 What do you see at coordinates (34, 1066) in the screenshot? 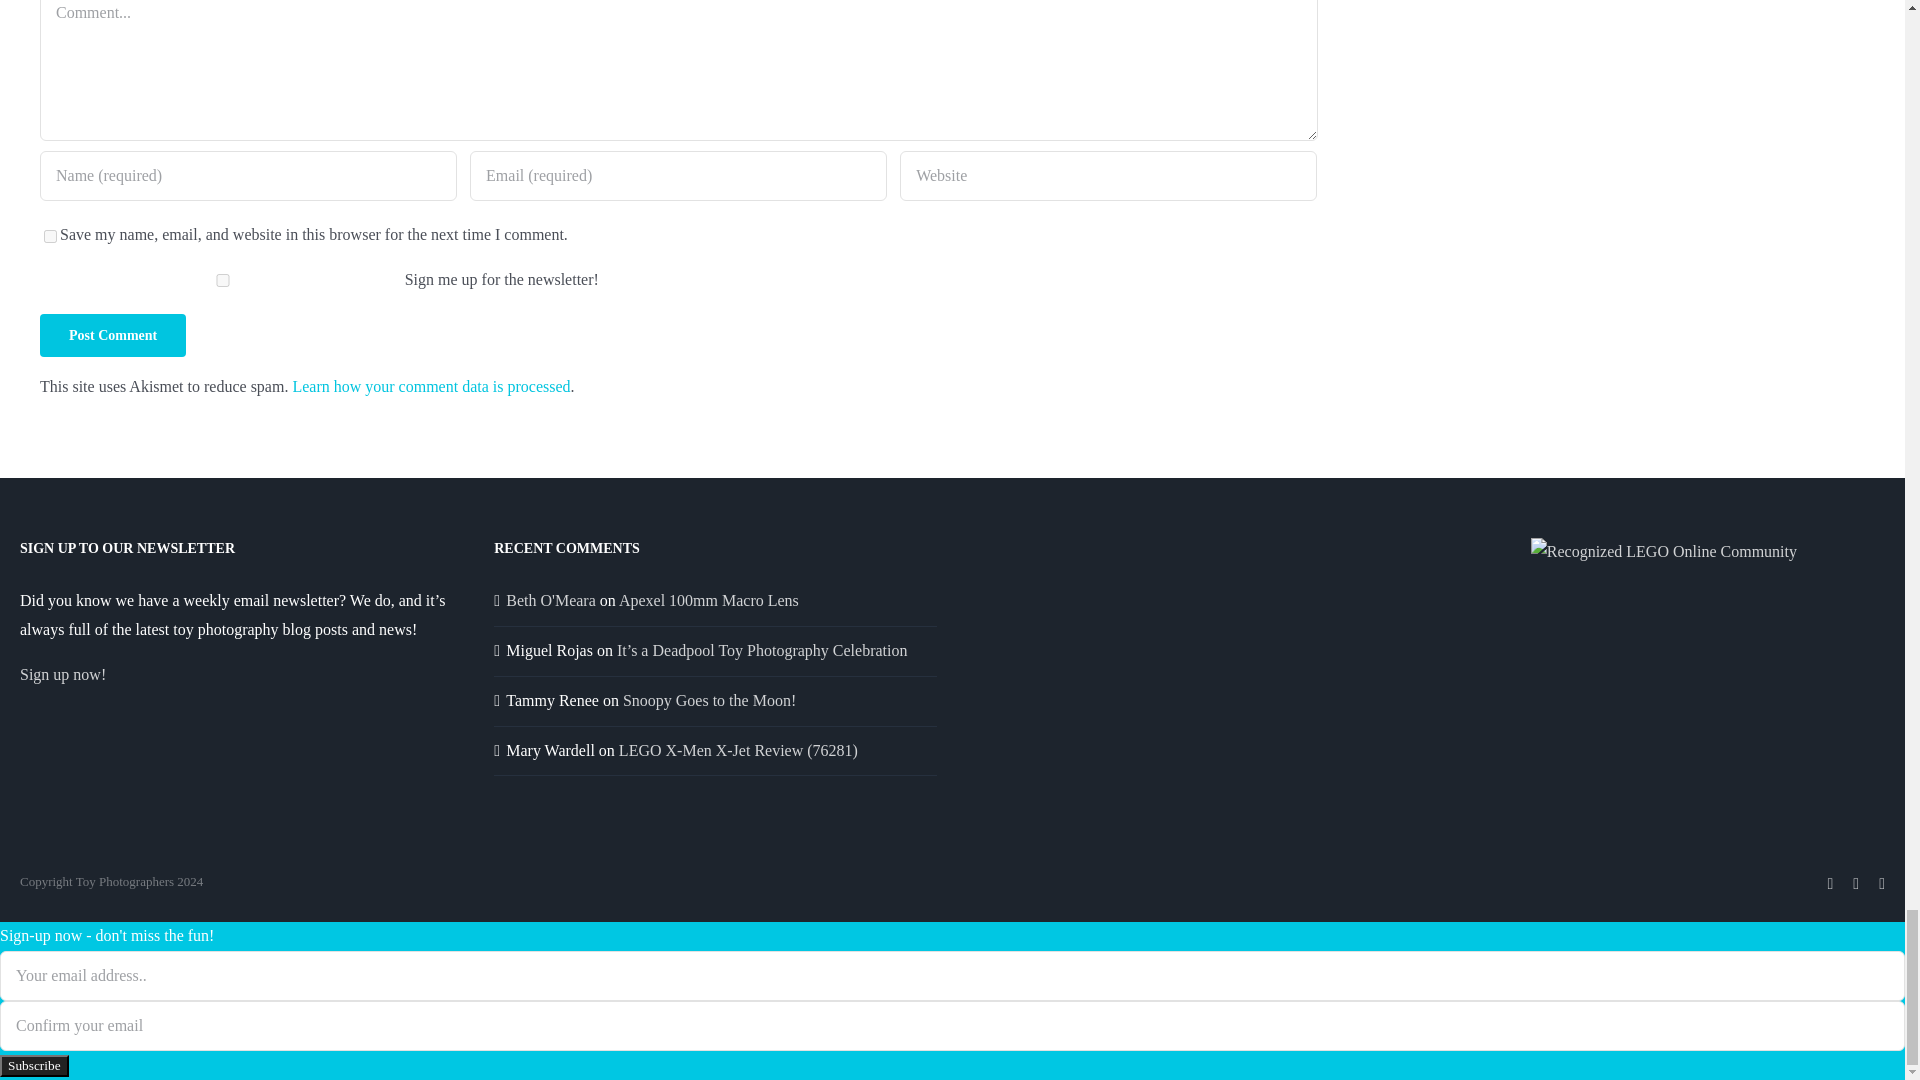
I see `Subscribe` at bounding box center [34, 1066].